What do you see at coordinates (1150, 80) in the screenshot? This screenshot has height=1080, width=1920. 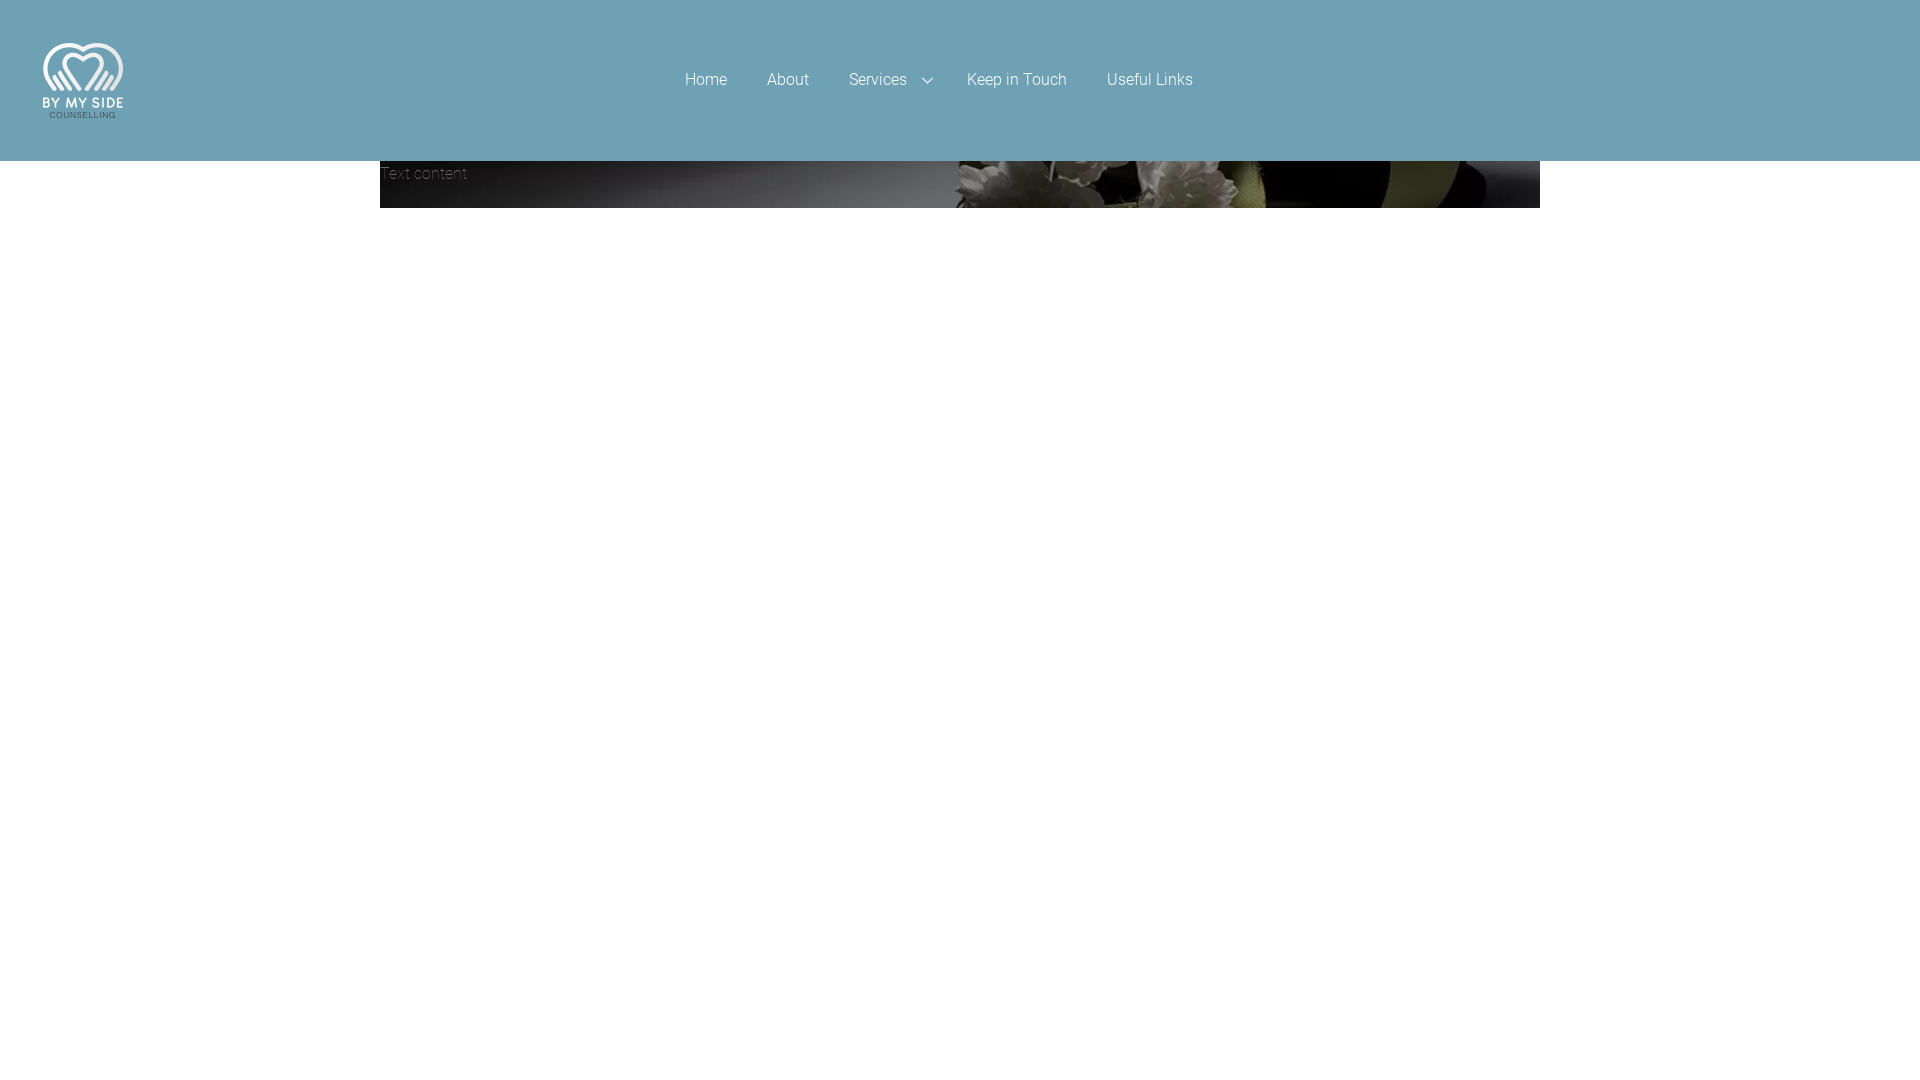 I see `Useful Links` at bounding box center [1150, 80].